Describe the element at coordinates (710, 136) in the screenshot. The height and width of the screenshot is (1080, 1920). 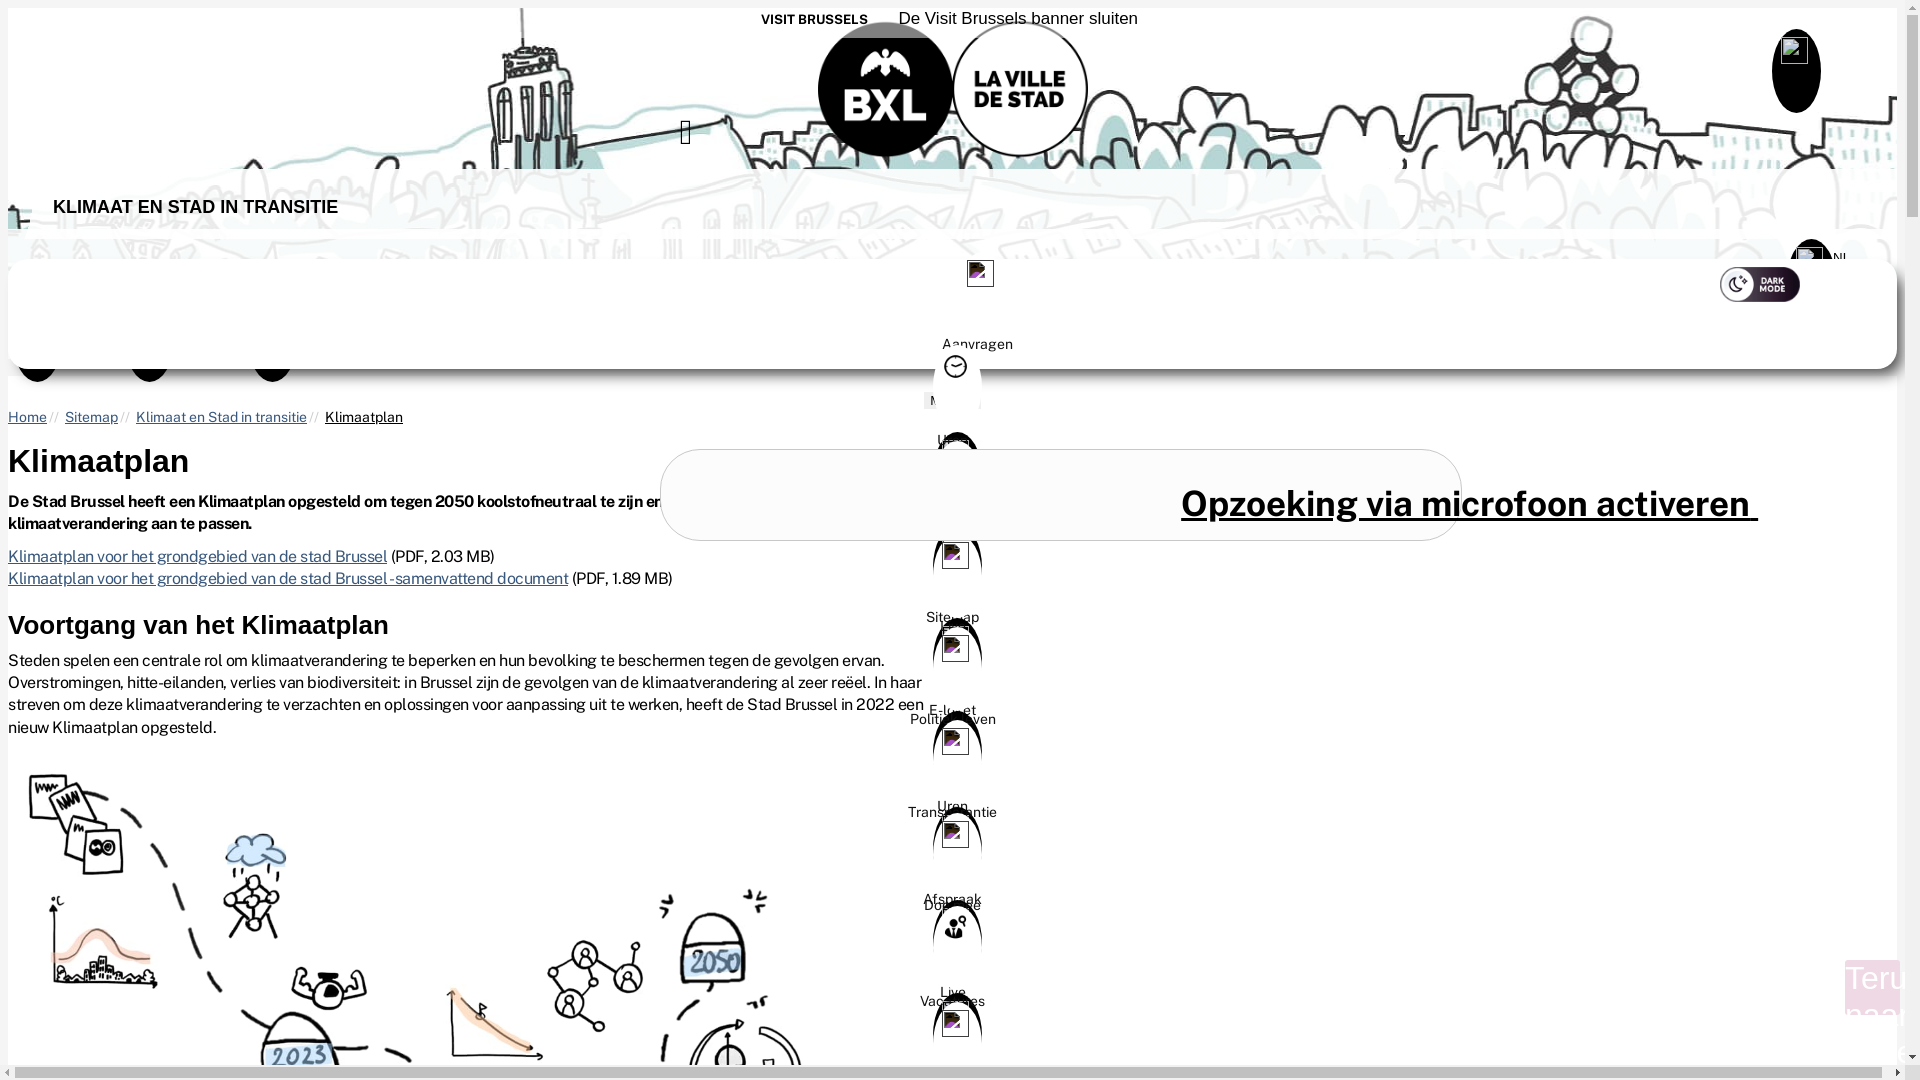
I see `Zoeken` at that location.